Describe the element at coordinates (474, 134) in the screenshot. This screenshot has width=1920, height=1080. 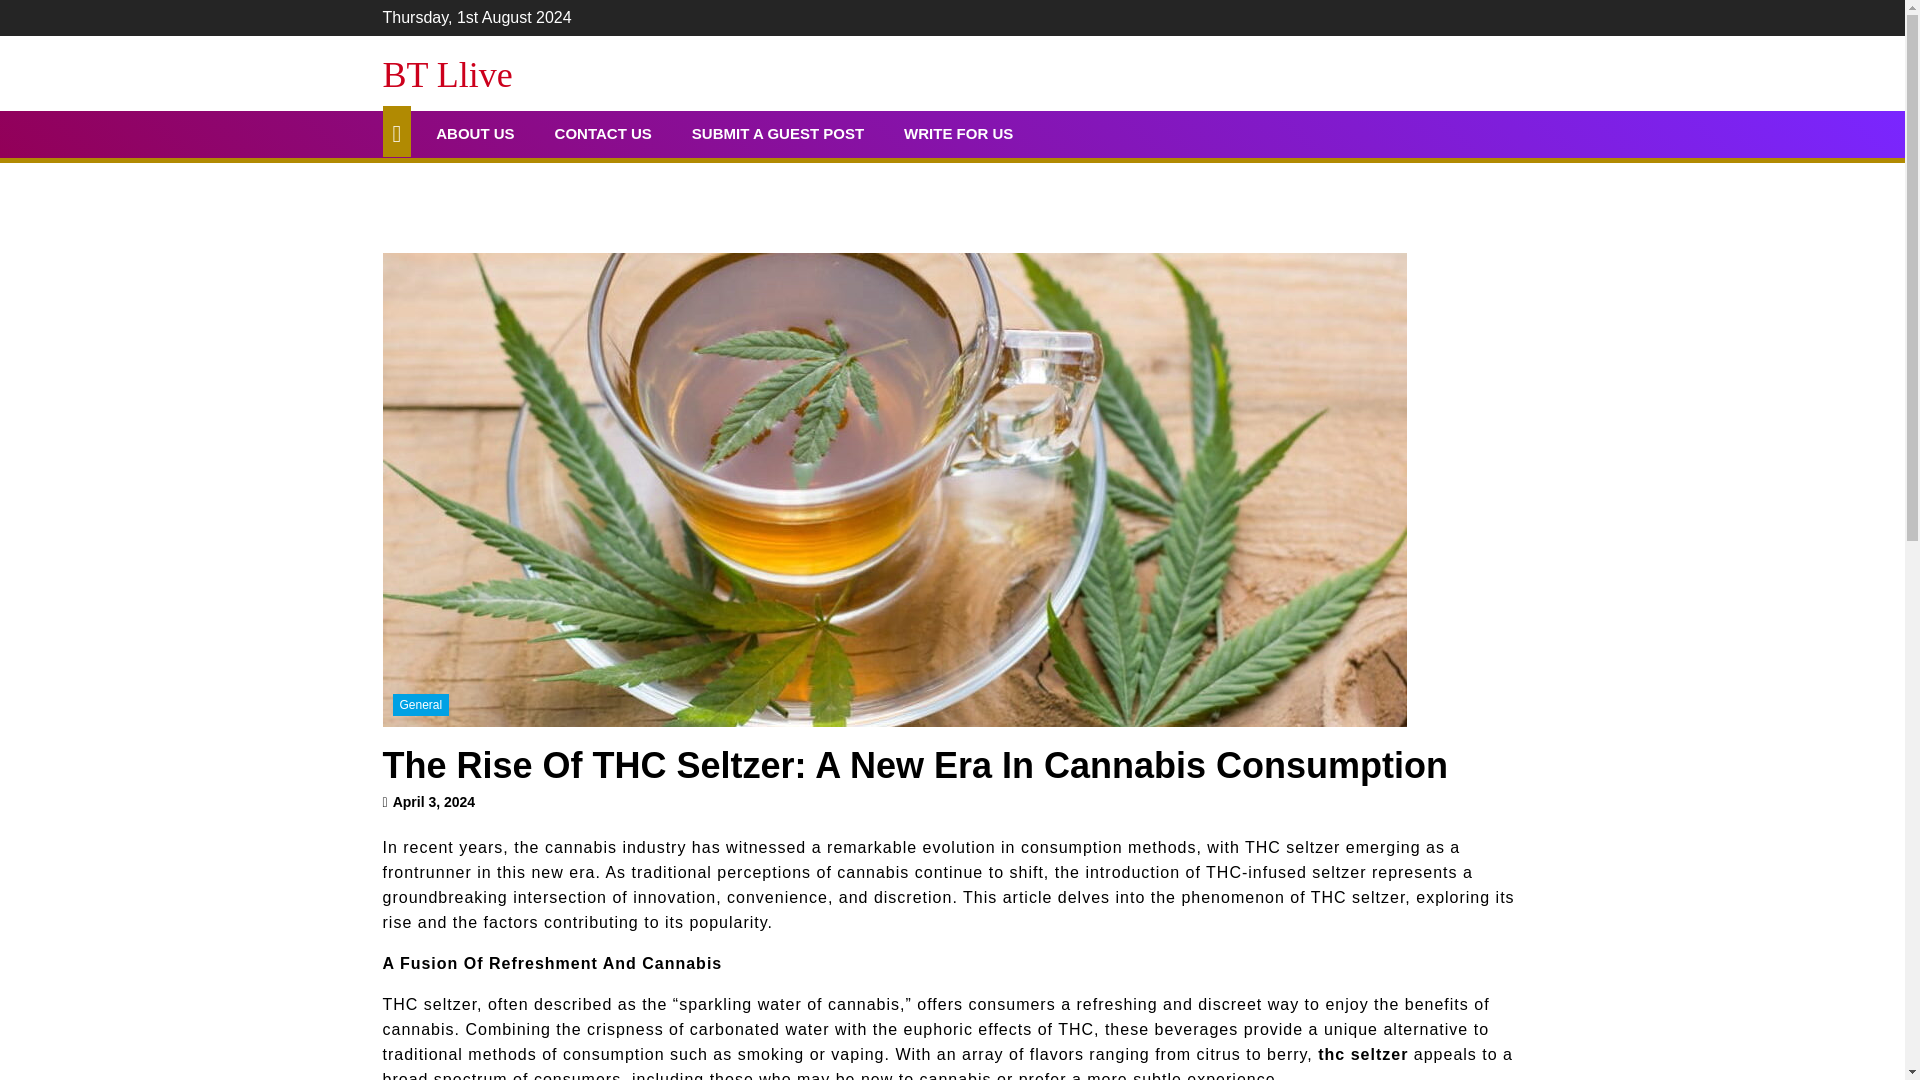
I see `ABOUT US` at that location.